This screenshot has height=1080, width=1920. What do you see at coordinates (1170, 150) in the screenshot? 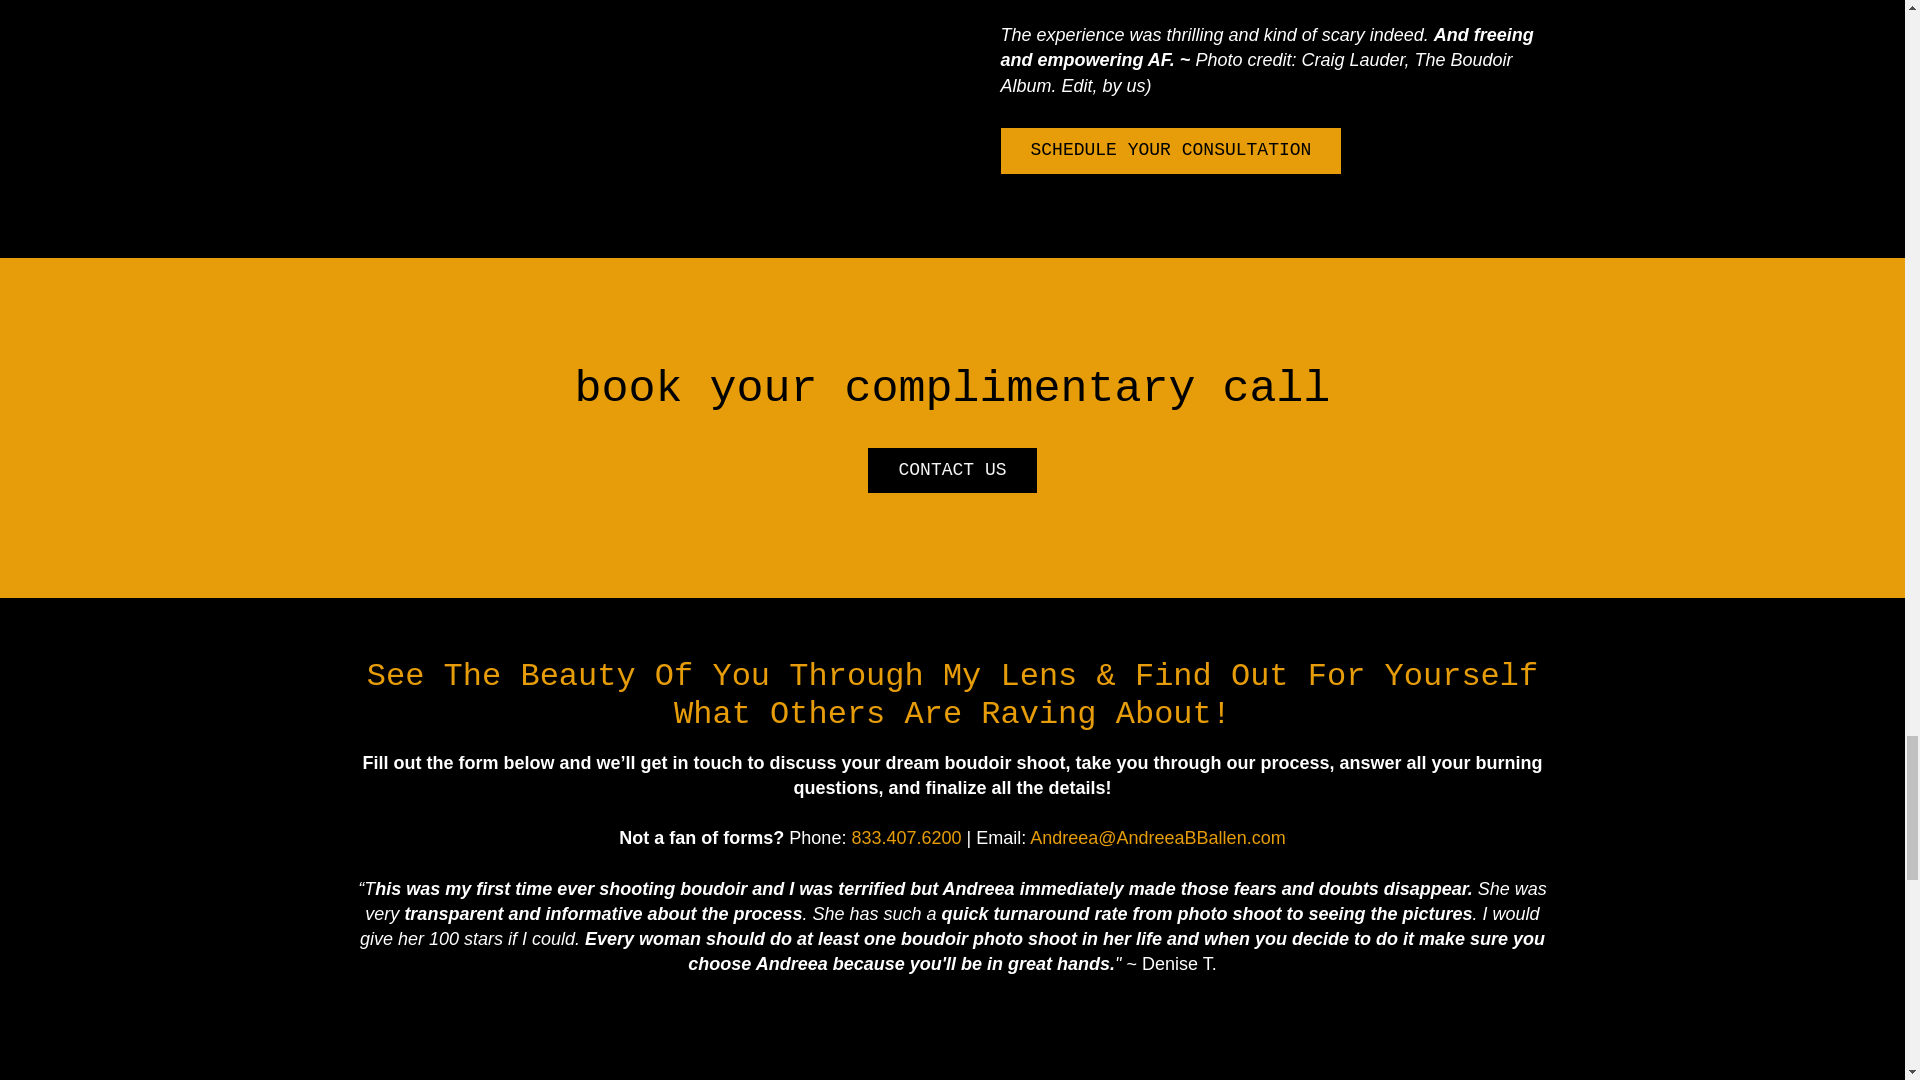
I see `SCHEDULE YOUR CONSULTATION` at bounding box center [1170, 150].